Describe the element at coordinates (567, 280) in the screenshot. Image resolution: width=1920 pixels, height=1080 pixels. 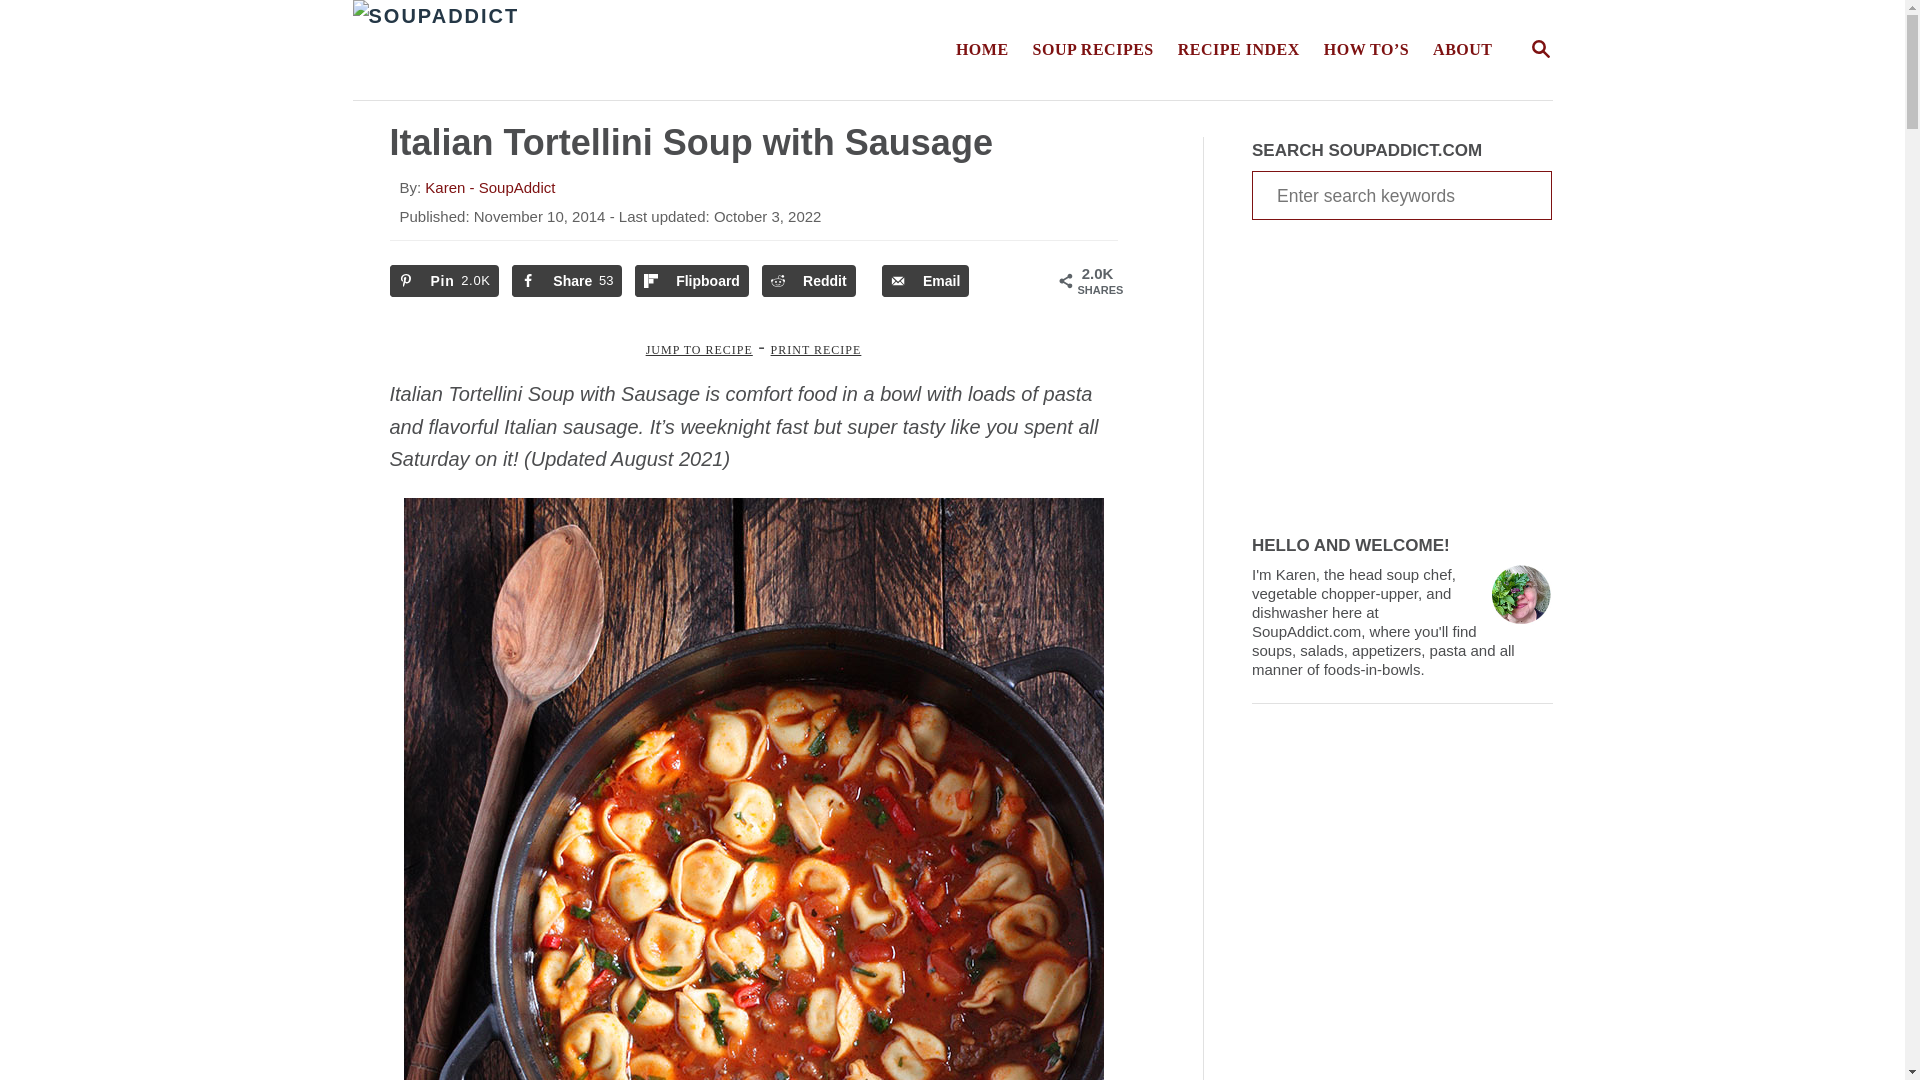
I see `Share on Facebook` at that location.